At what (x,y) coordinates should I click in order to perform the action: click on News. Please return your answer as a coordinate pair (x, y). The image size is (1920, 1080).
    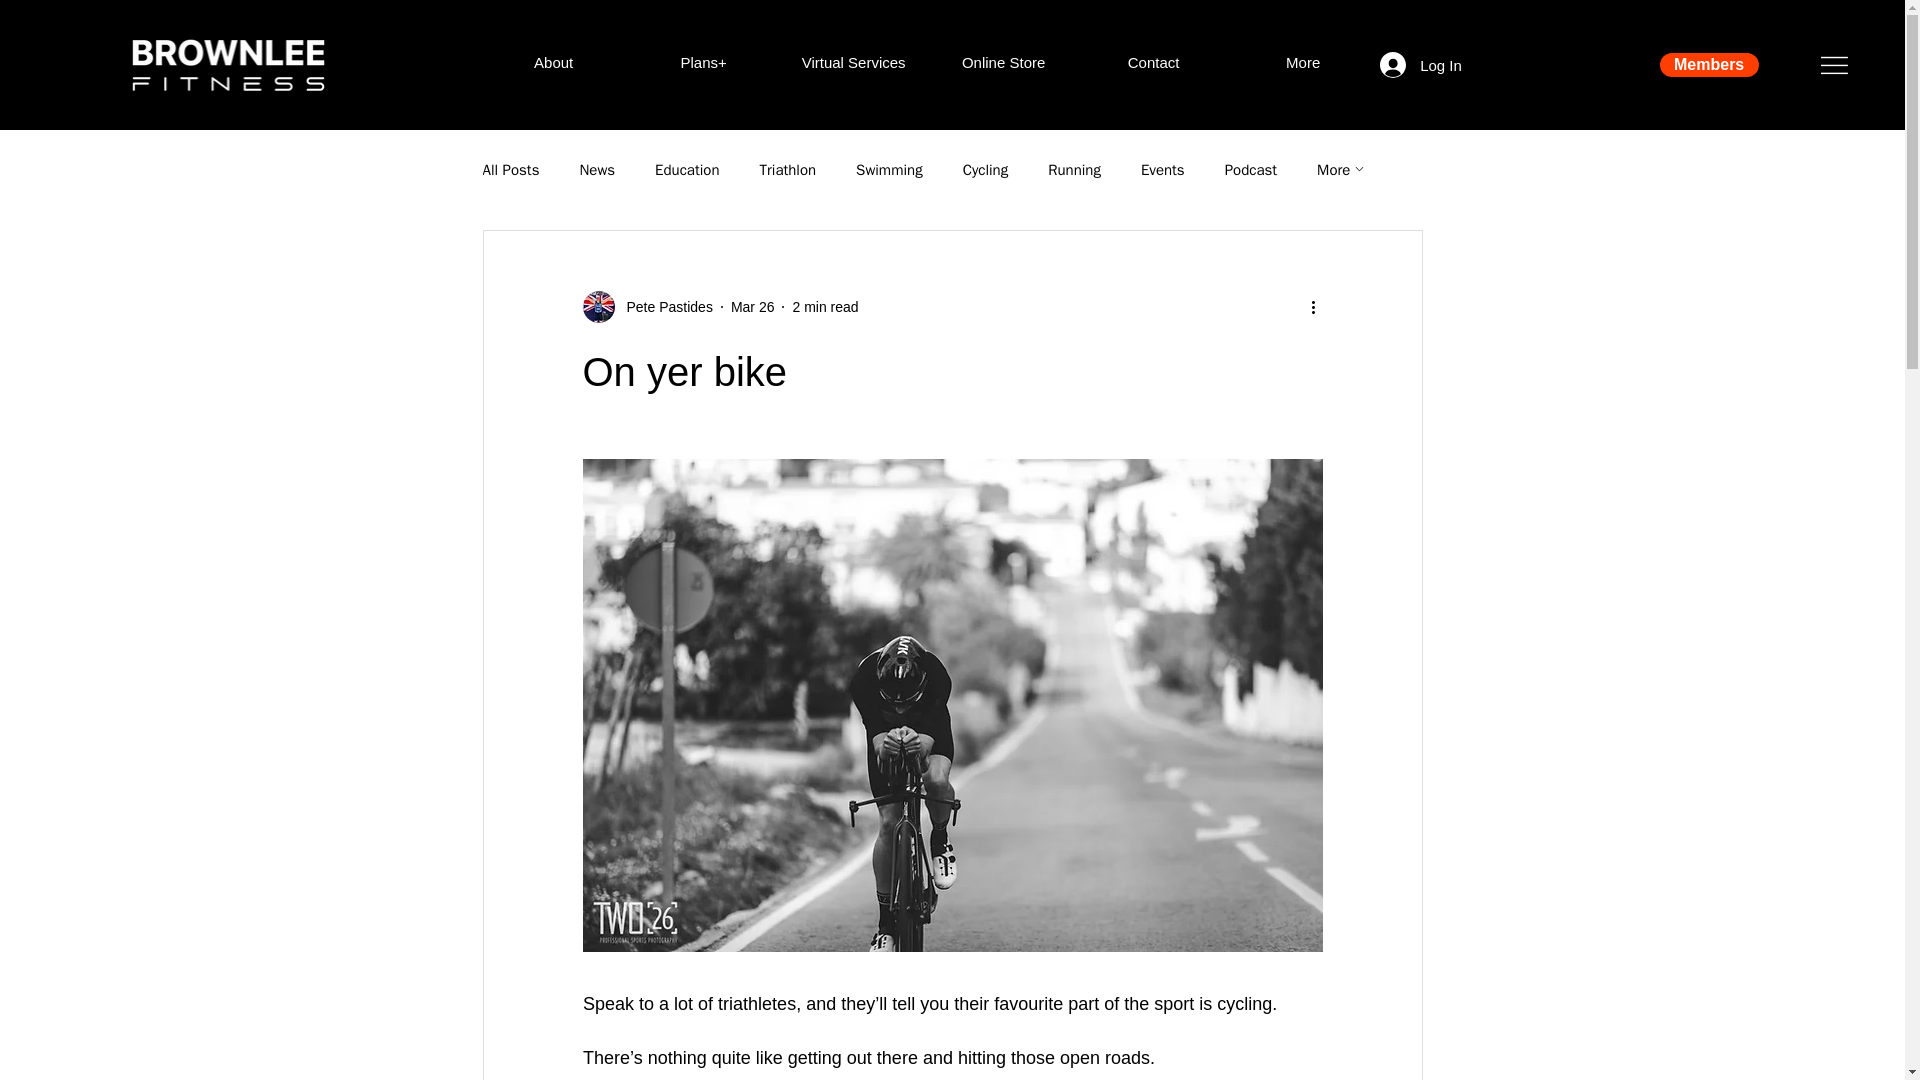
    Looking at the image, I should click on (596, 169).